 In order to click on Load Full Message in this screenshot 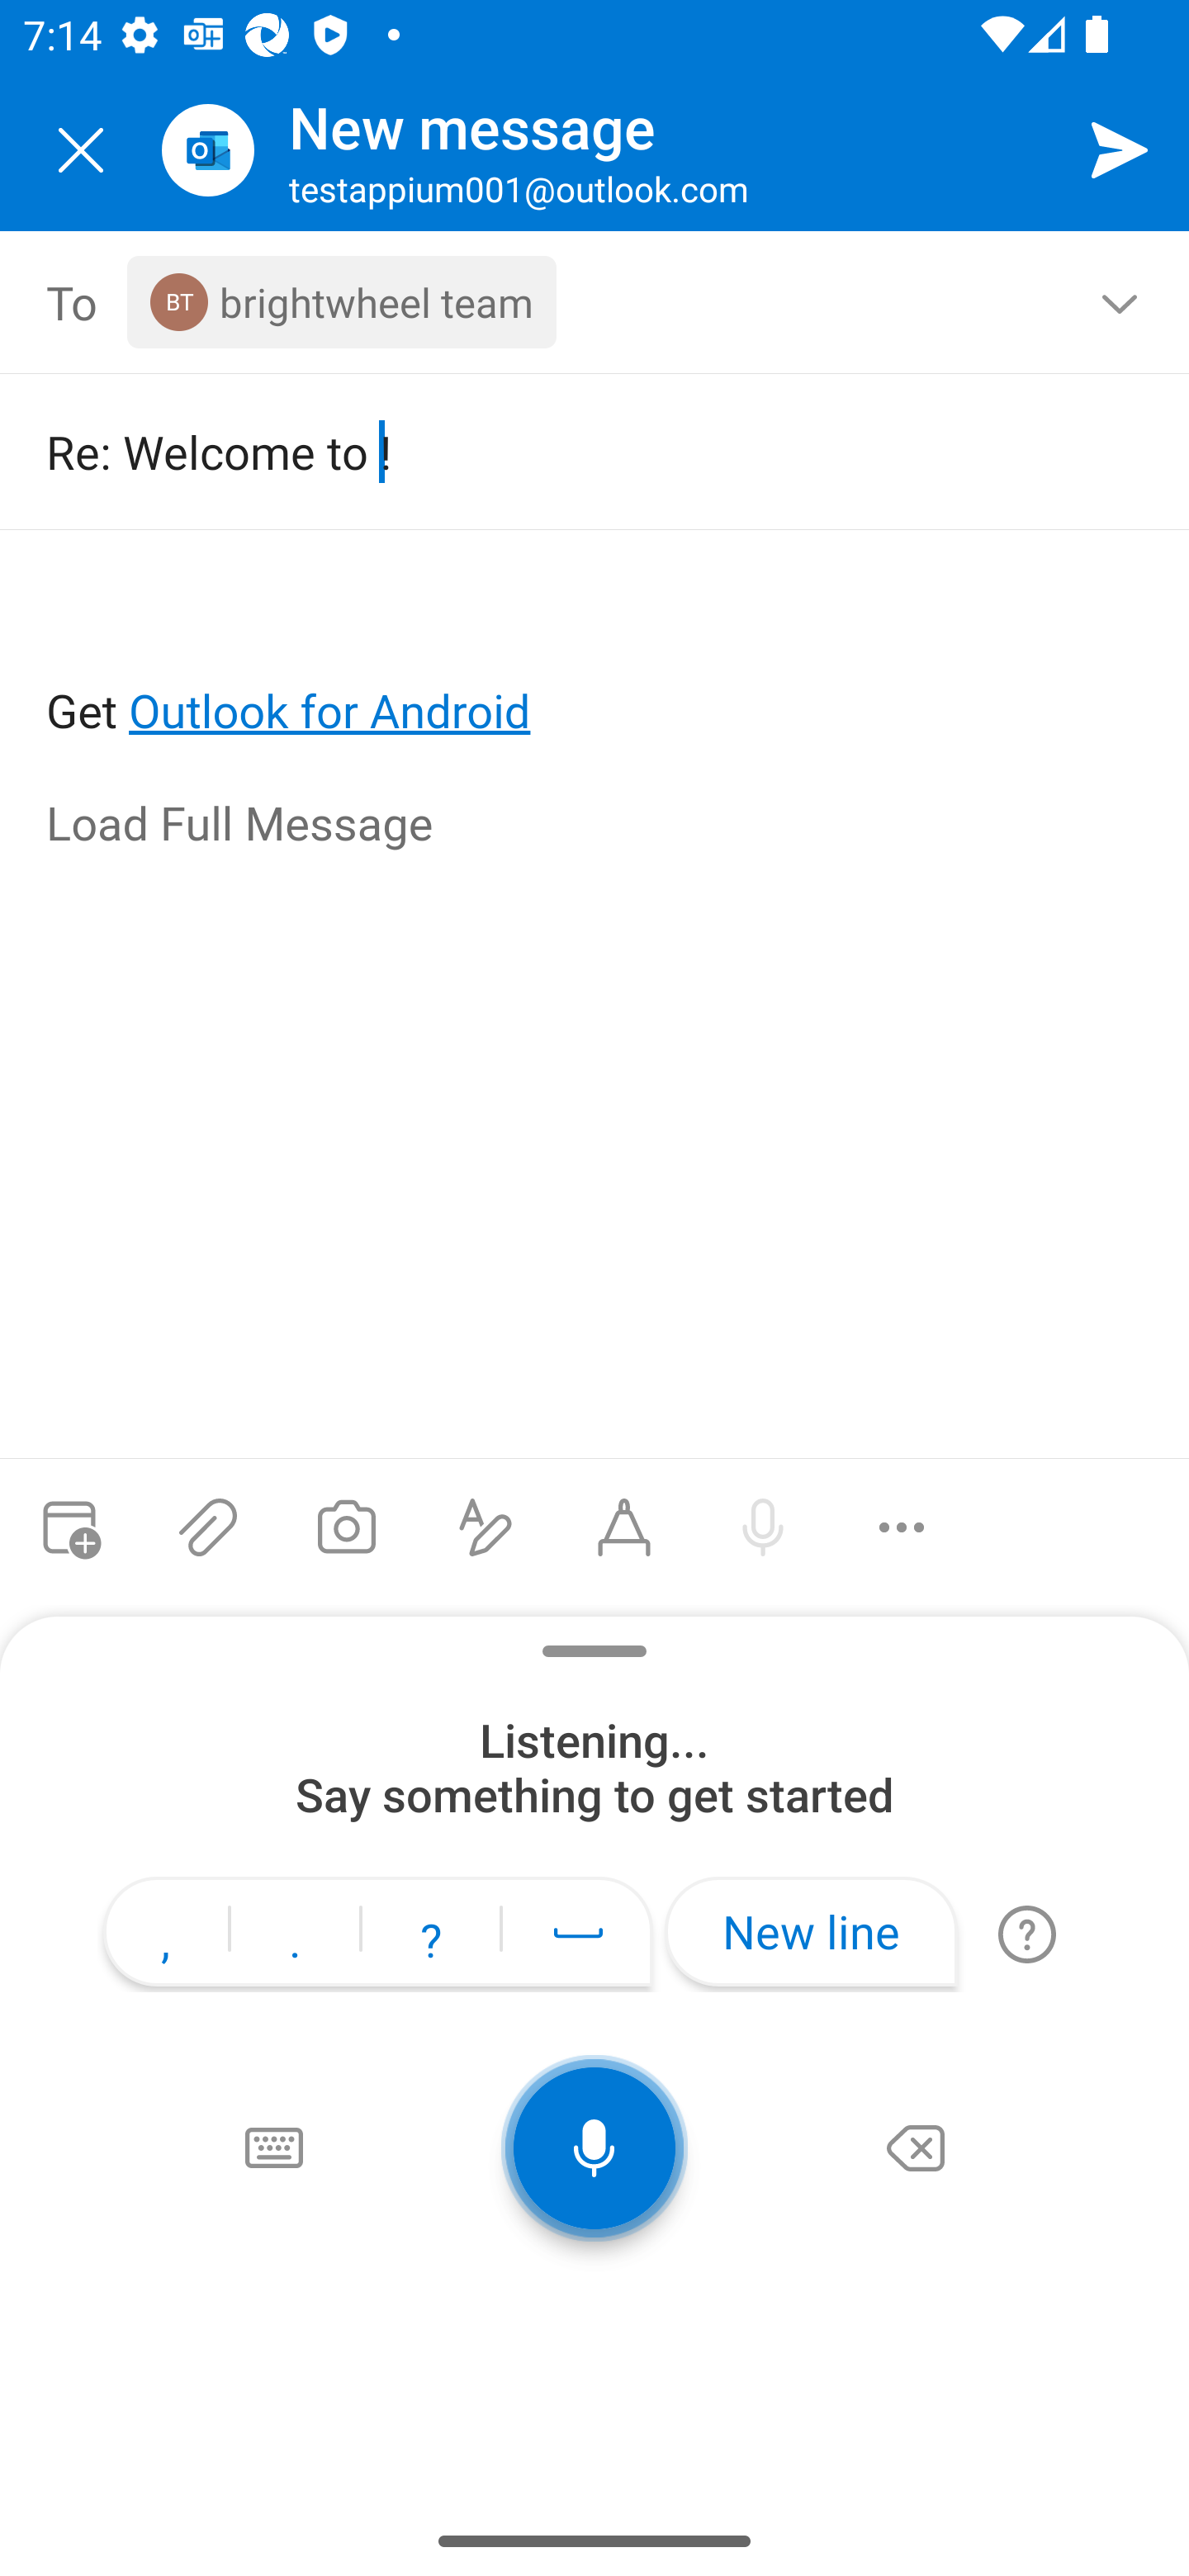, I will do `click(596, 826)`.